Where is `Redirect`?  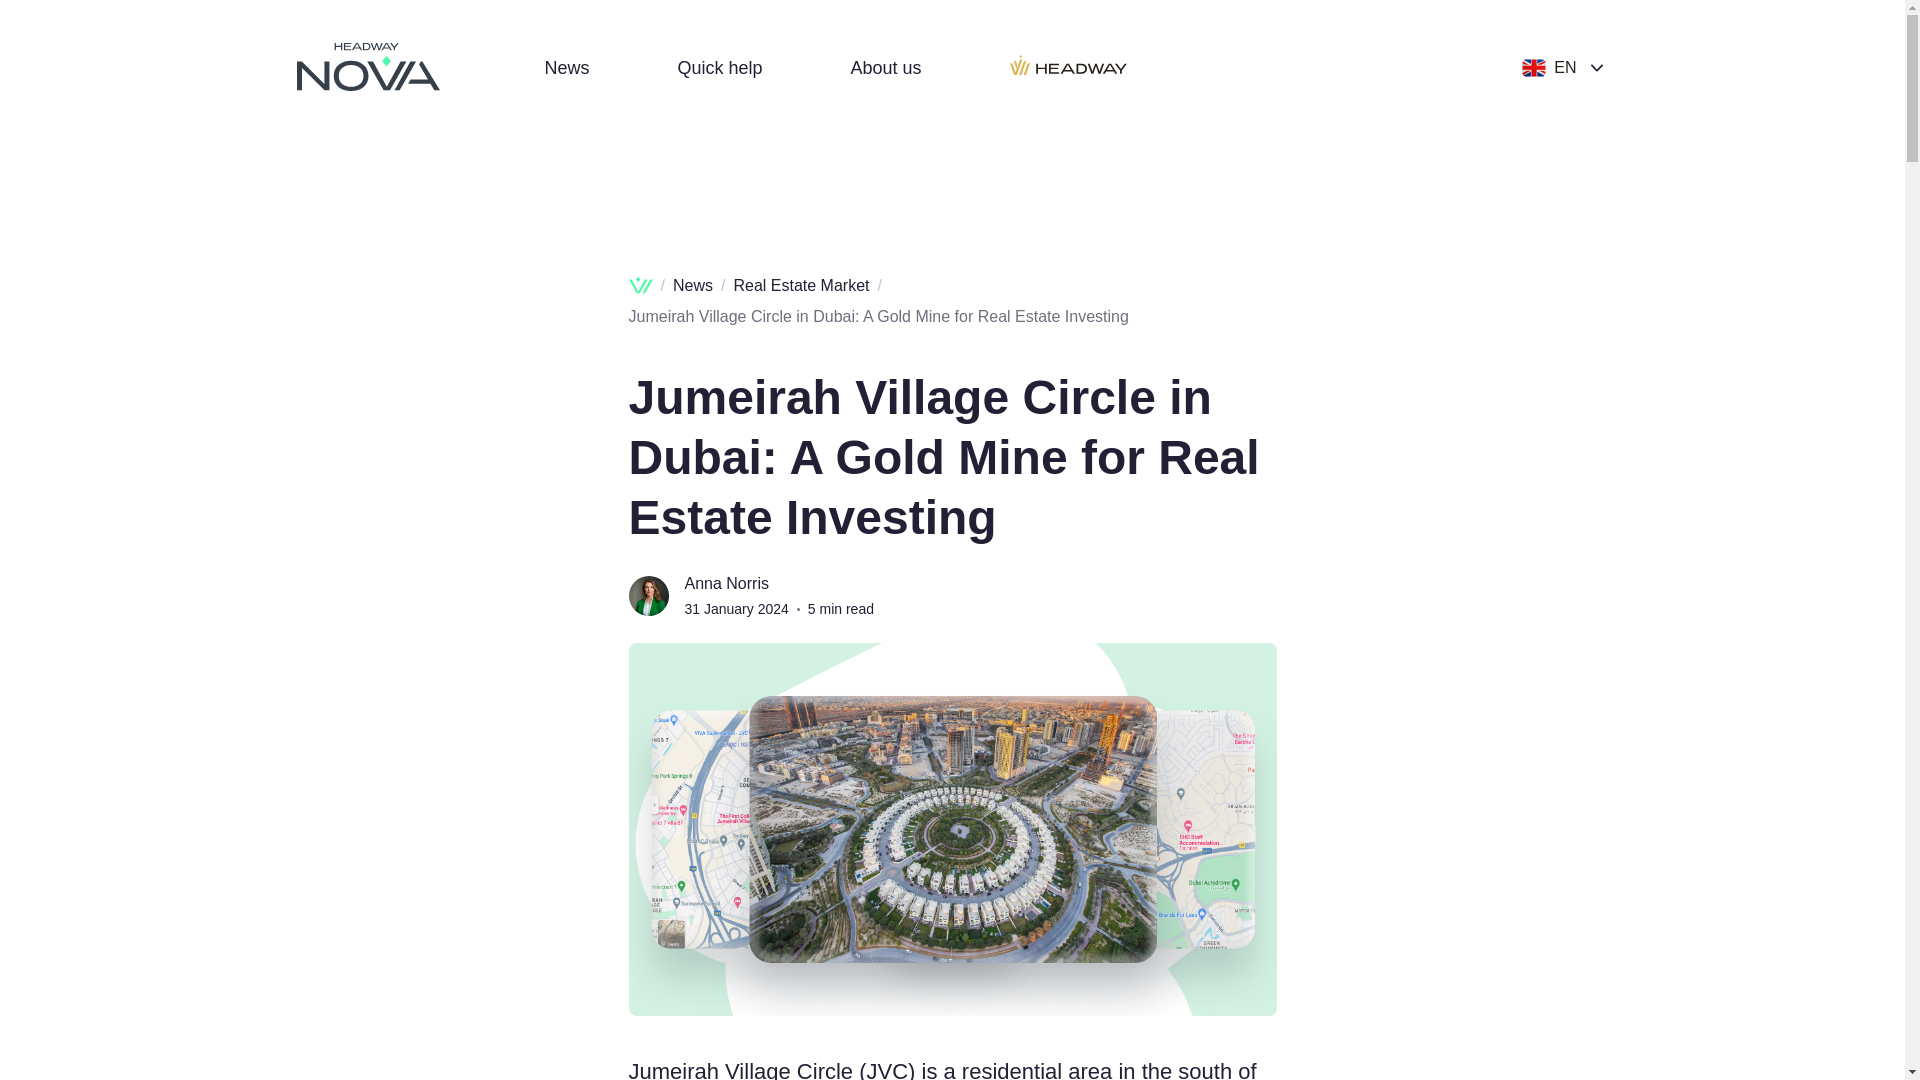
Redirect is located at coordinates (1068, 68).